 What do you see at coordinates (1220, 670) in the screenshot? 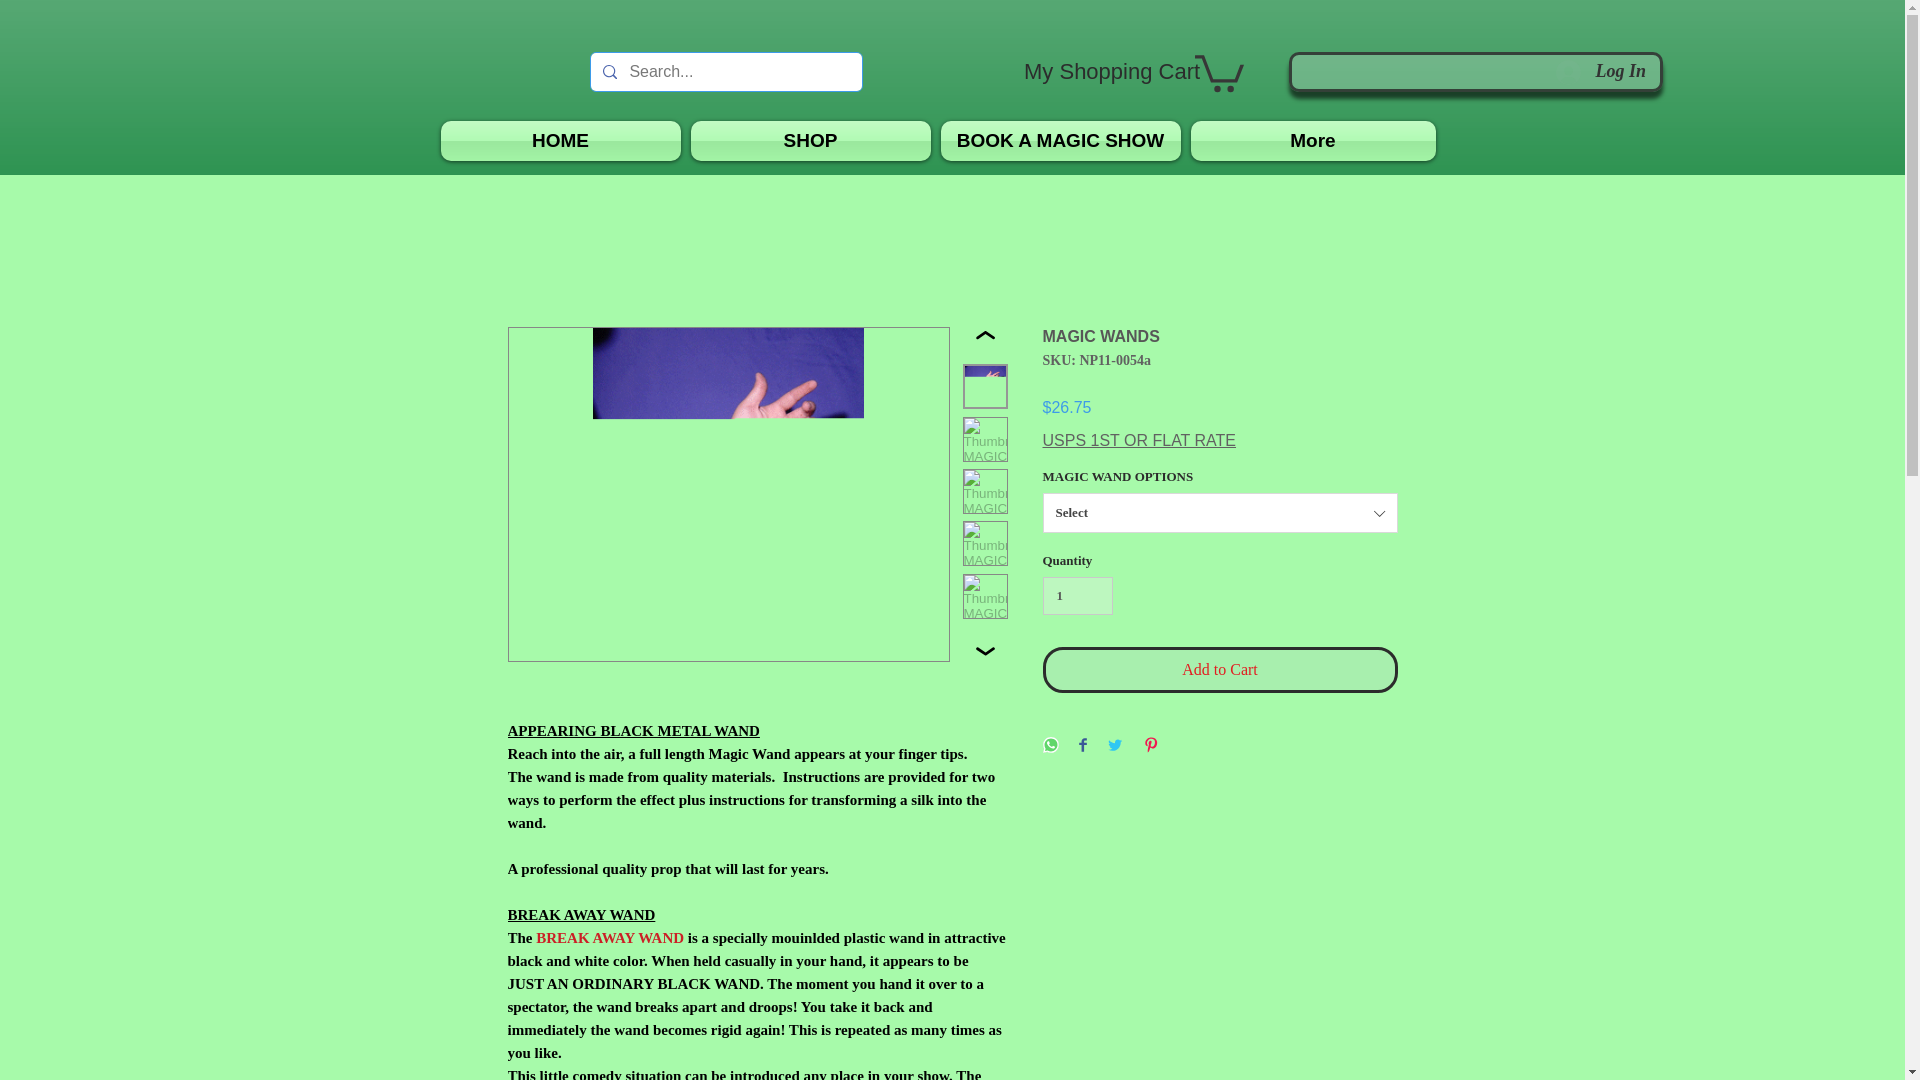
I see `Add to Cart` at bounding box center [1220, 670].